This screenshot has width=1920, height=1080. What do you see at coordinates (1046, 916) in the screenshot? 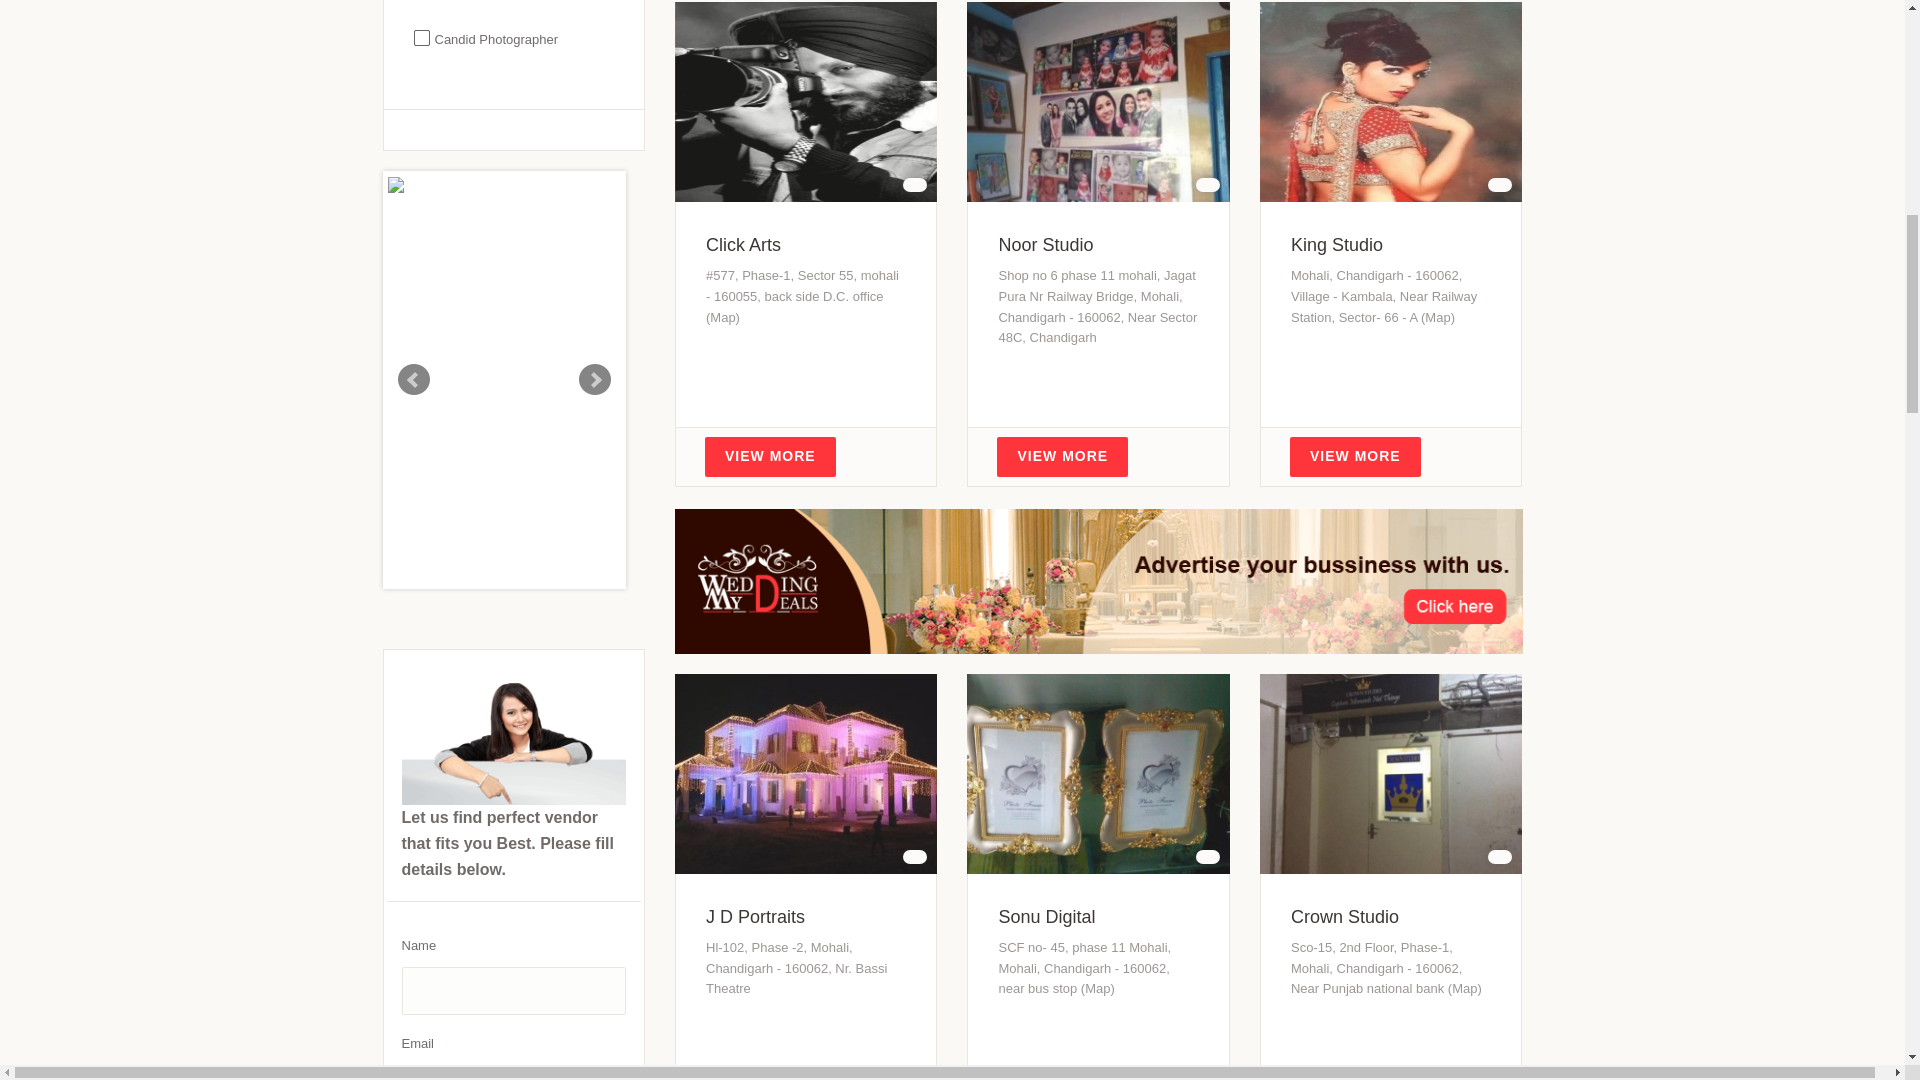
I see `Sonu Digital in mohali ` at bounding box center [1046, 916].